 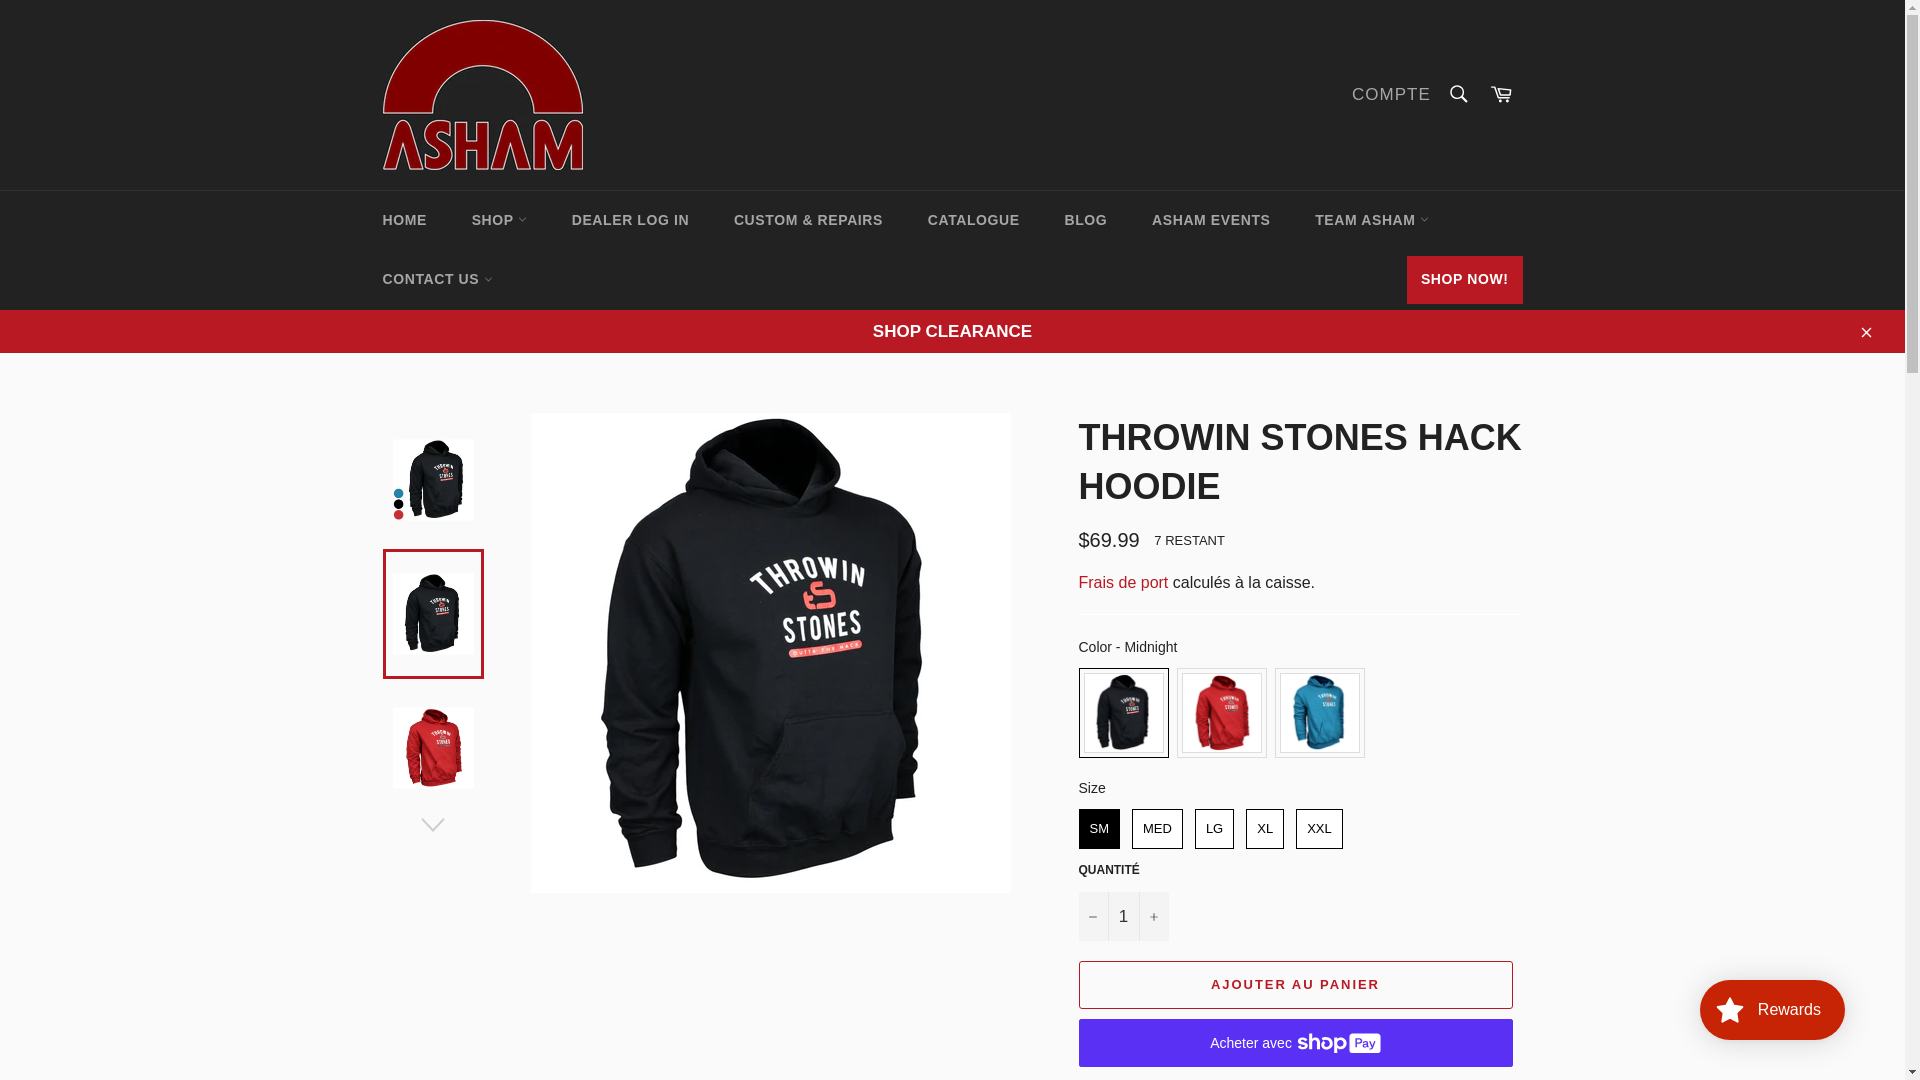 What do you see at coordinates (1122, 916) in the screenshot?
I see `1` at bounding box center [1122, 916].